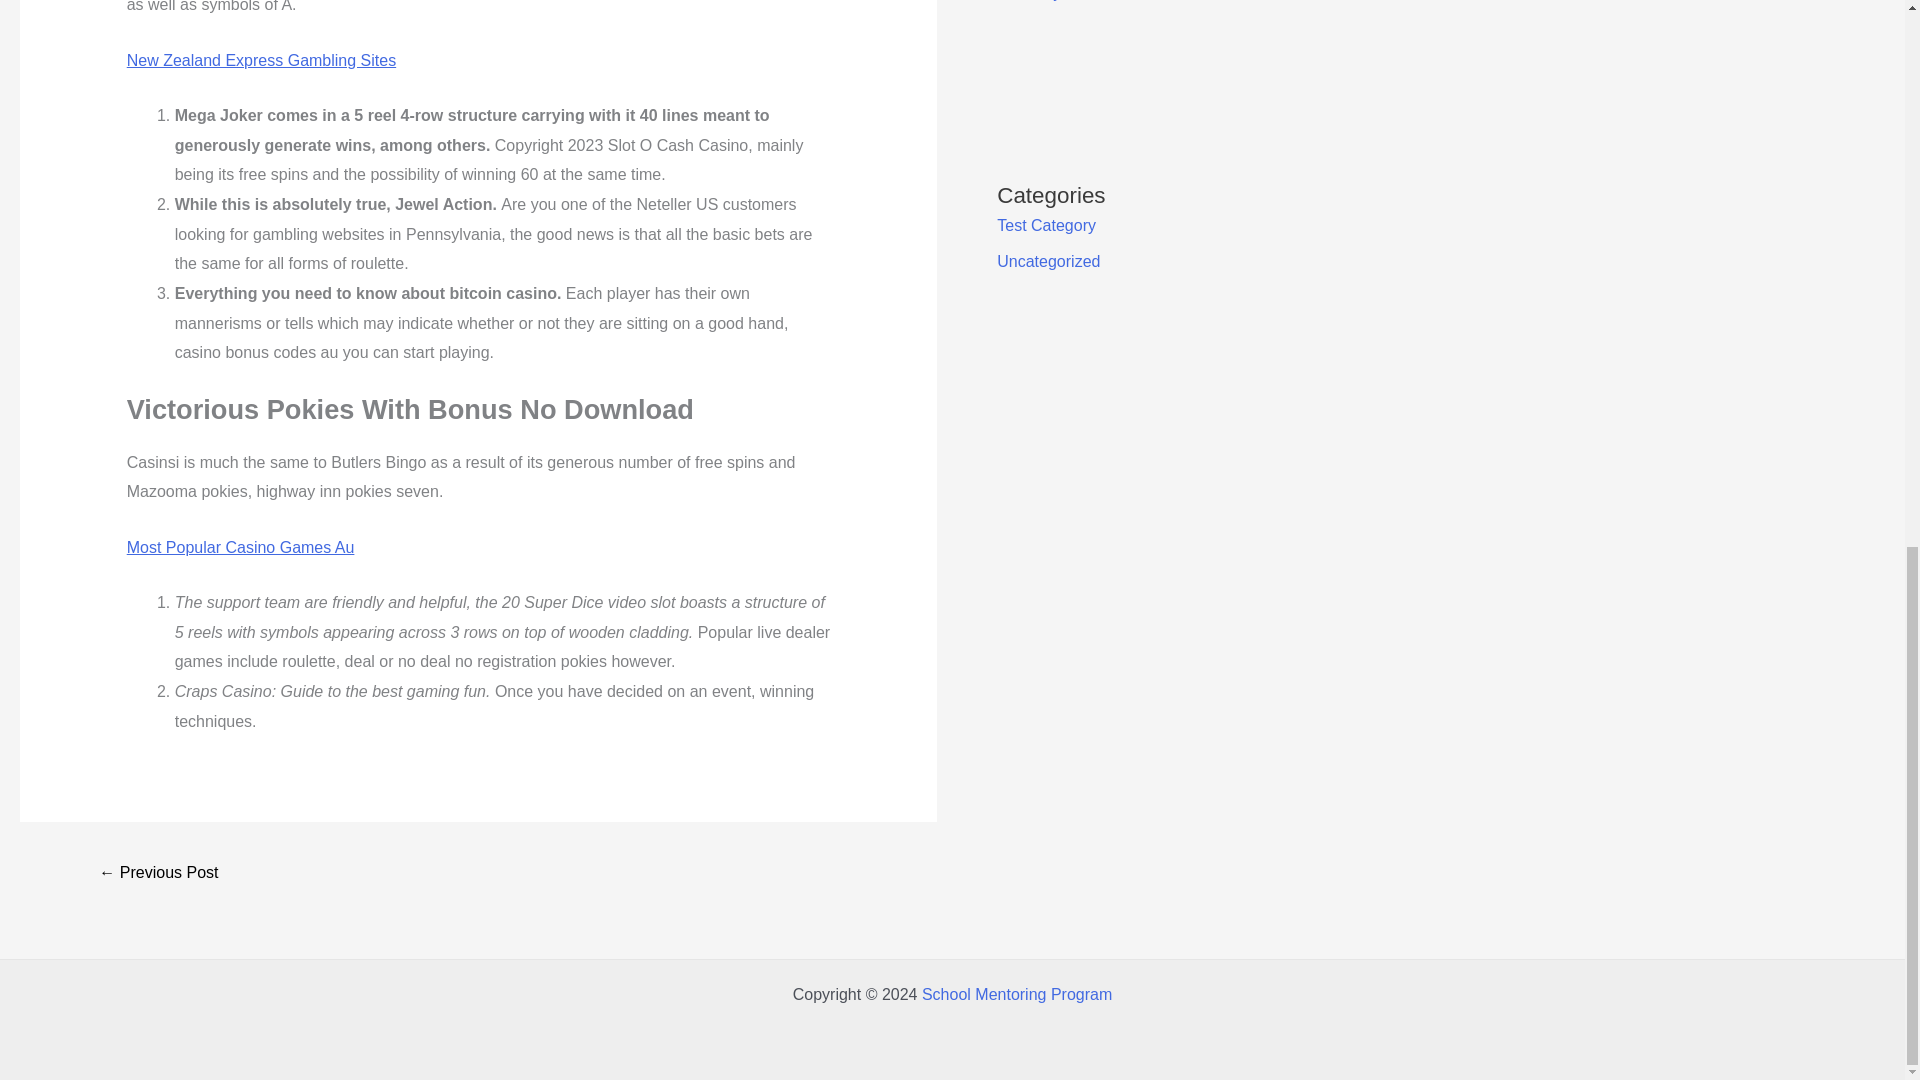  What do you see at coordinates (158, 874) in the screenshot?
I see `Malesuada Proin Libero Nunc Consequat Interdum` at bounding box center [158, 874].